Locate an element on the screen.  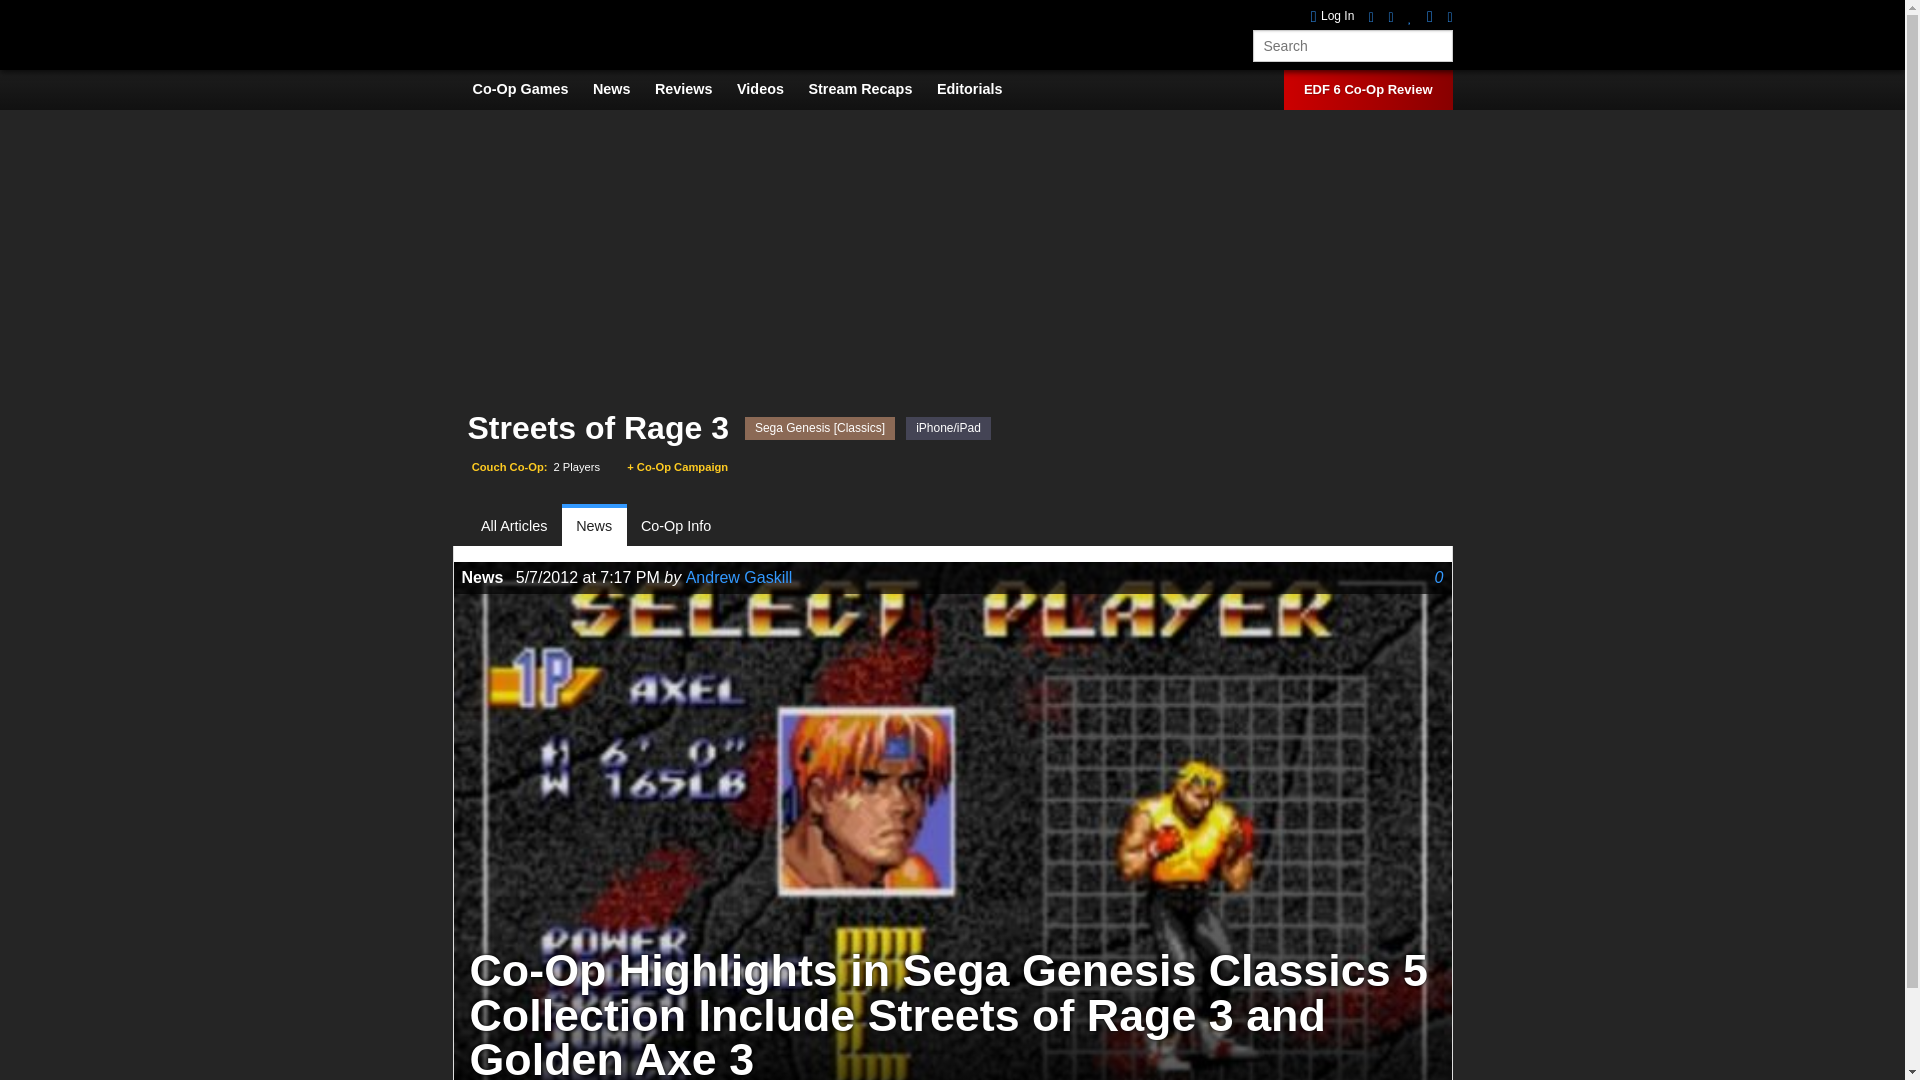
Videos is located at coordinates (770, 89).